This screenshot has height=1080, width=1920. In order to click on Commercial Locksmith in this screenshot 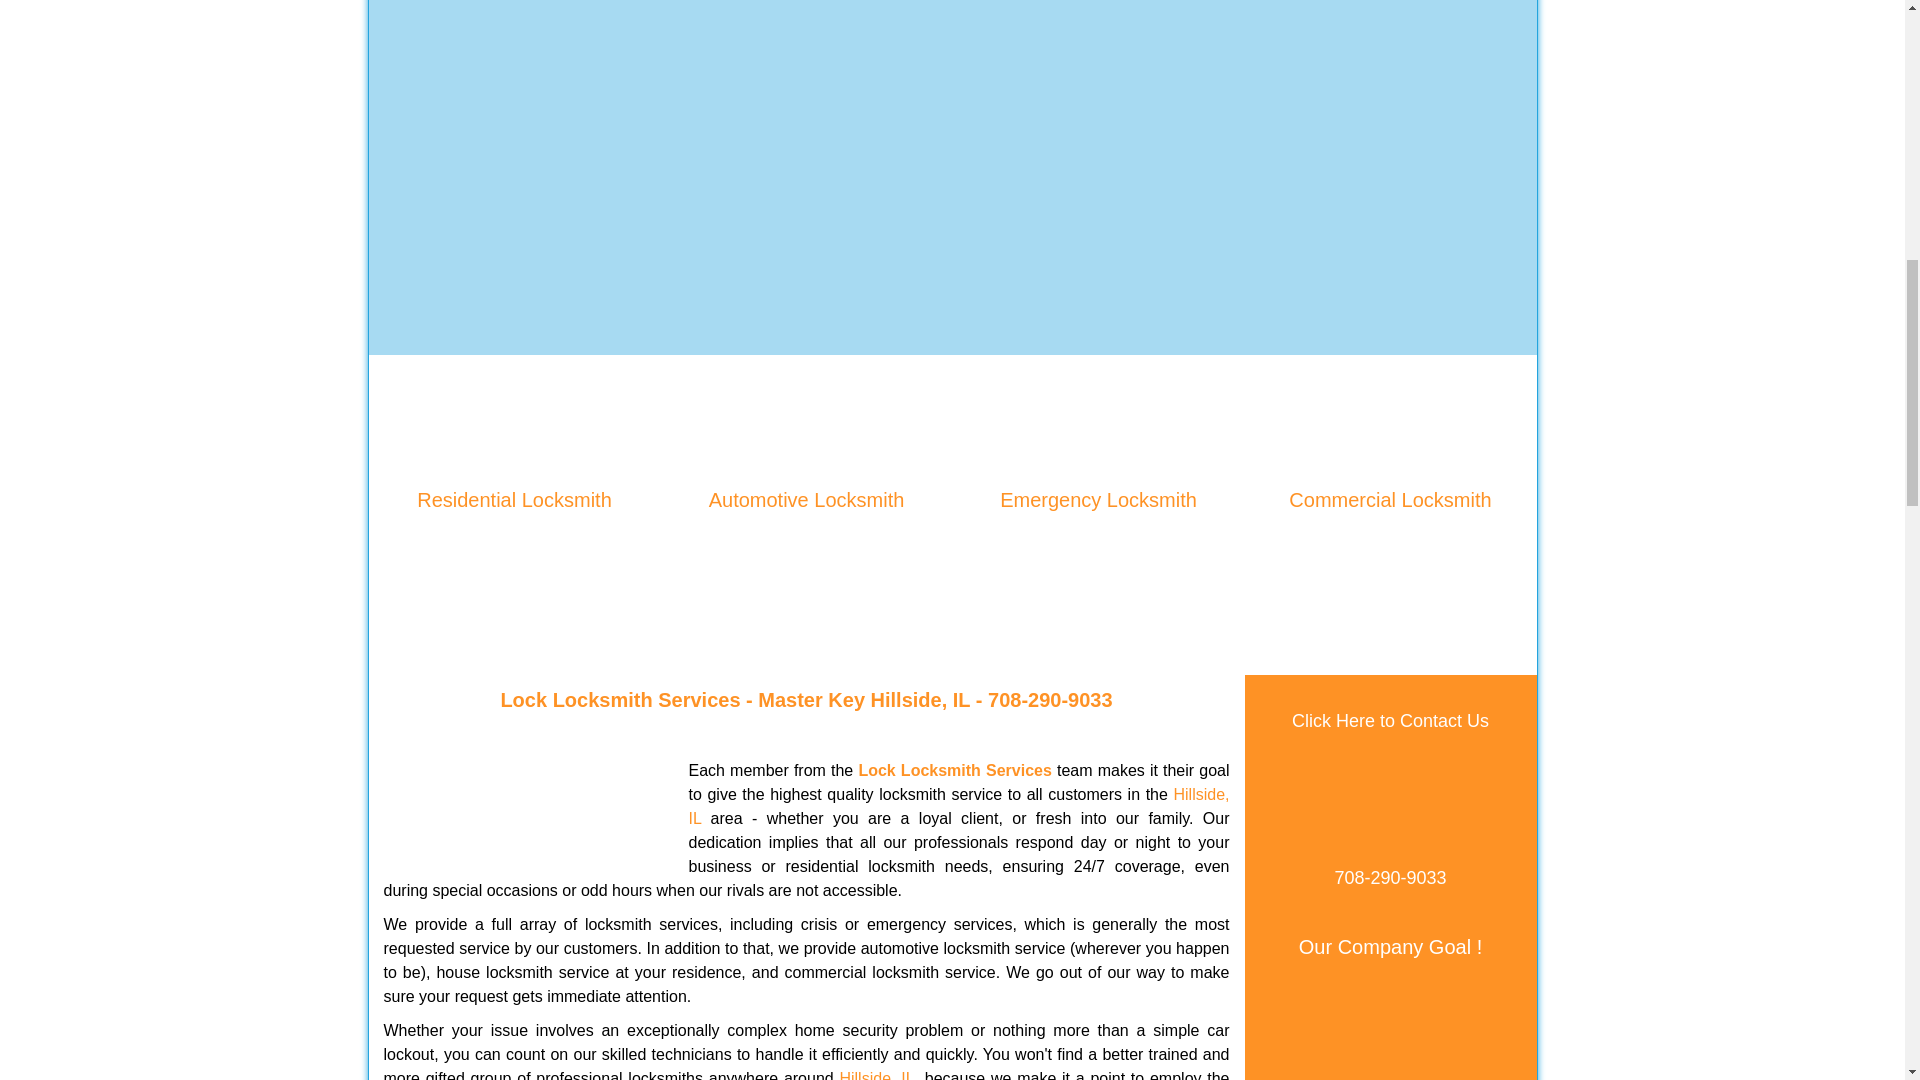, I will do `click(1390, 500)`.